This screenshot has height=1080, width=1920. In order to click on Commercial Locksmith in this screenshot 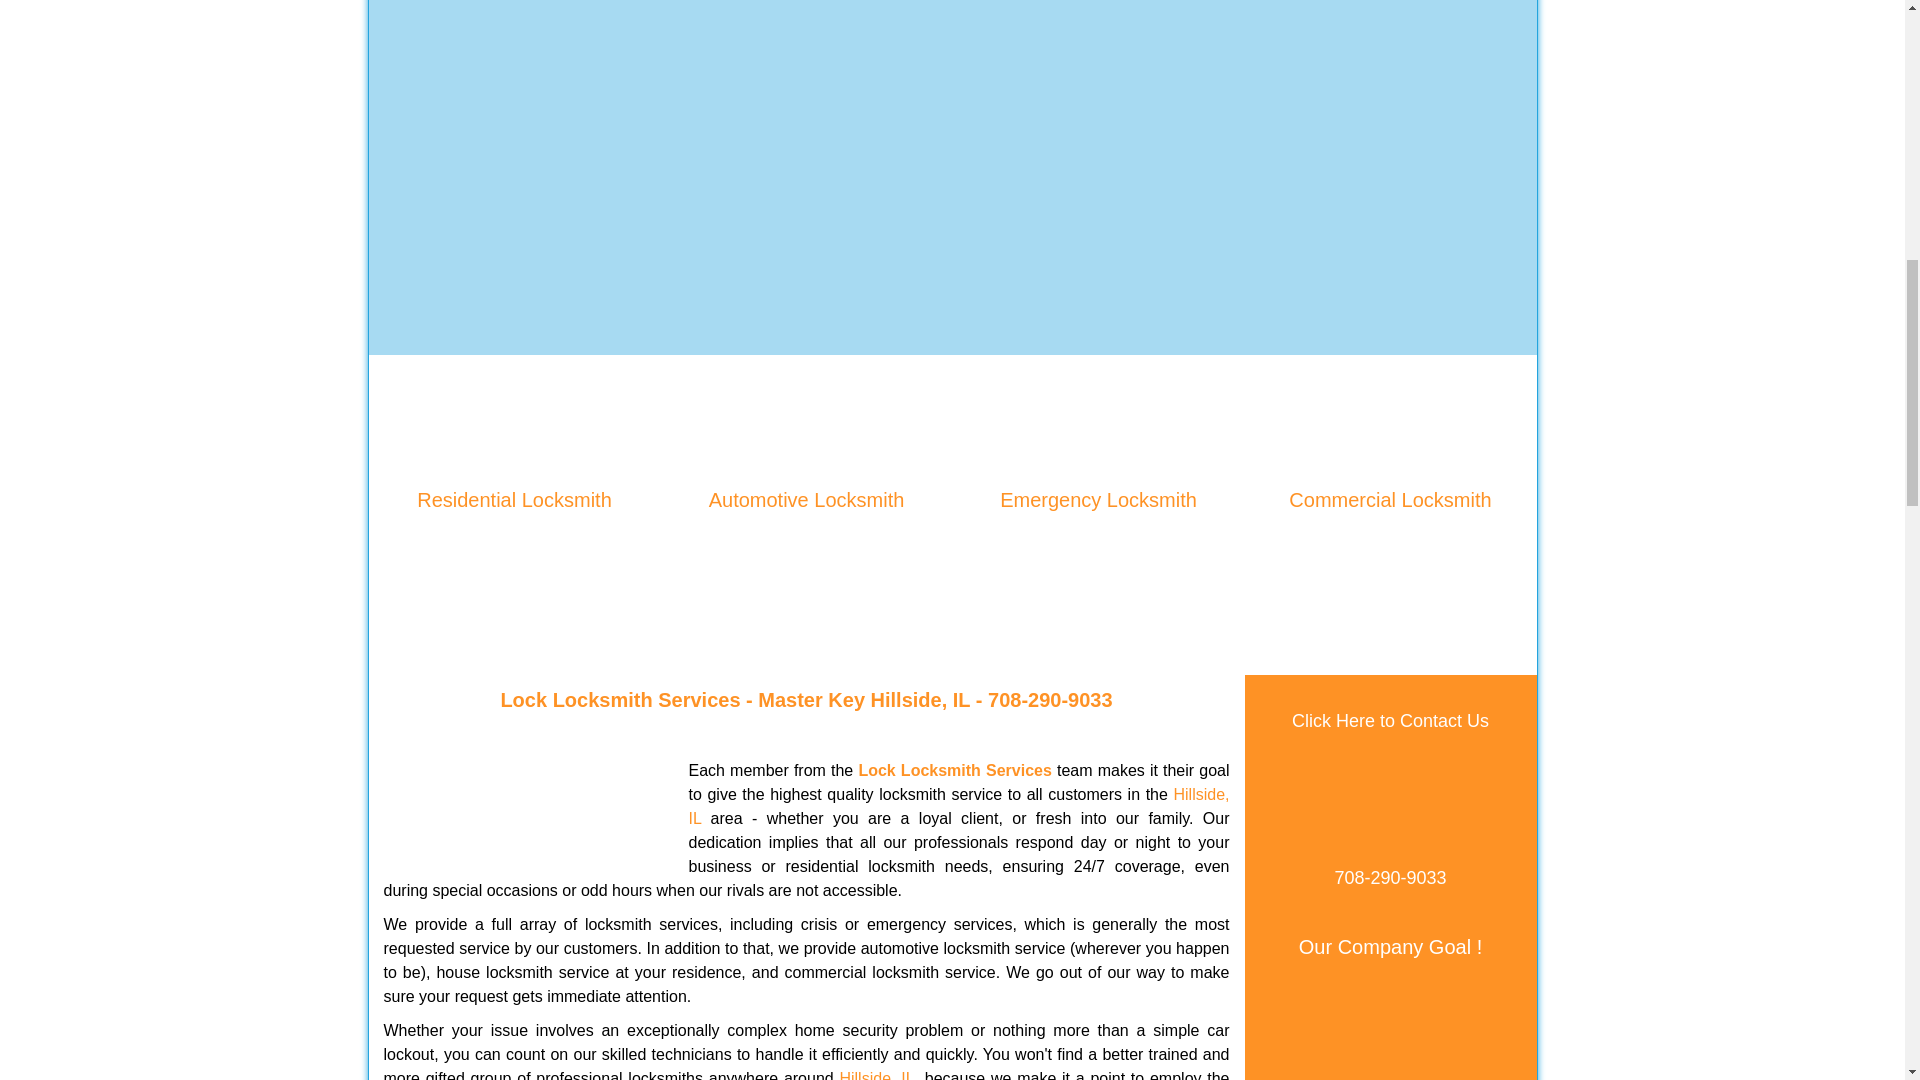, I will do `click(1390, 500)`.